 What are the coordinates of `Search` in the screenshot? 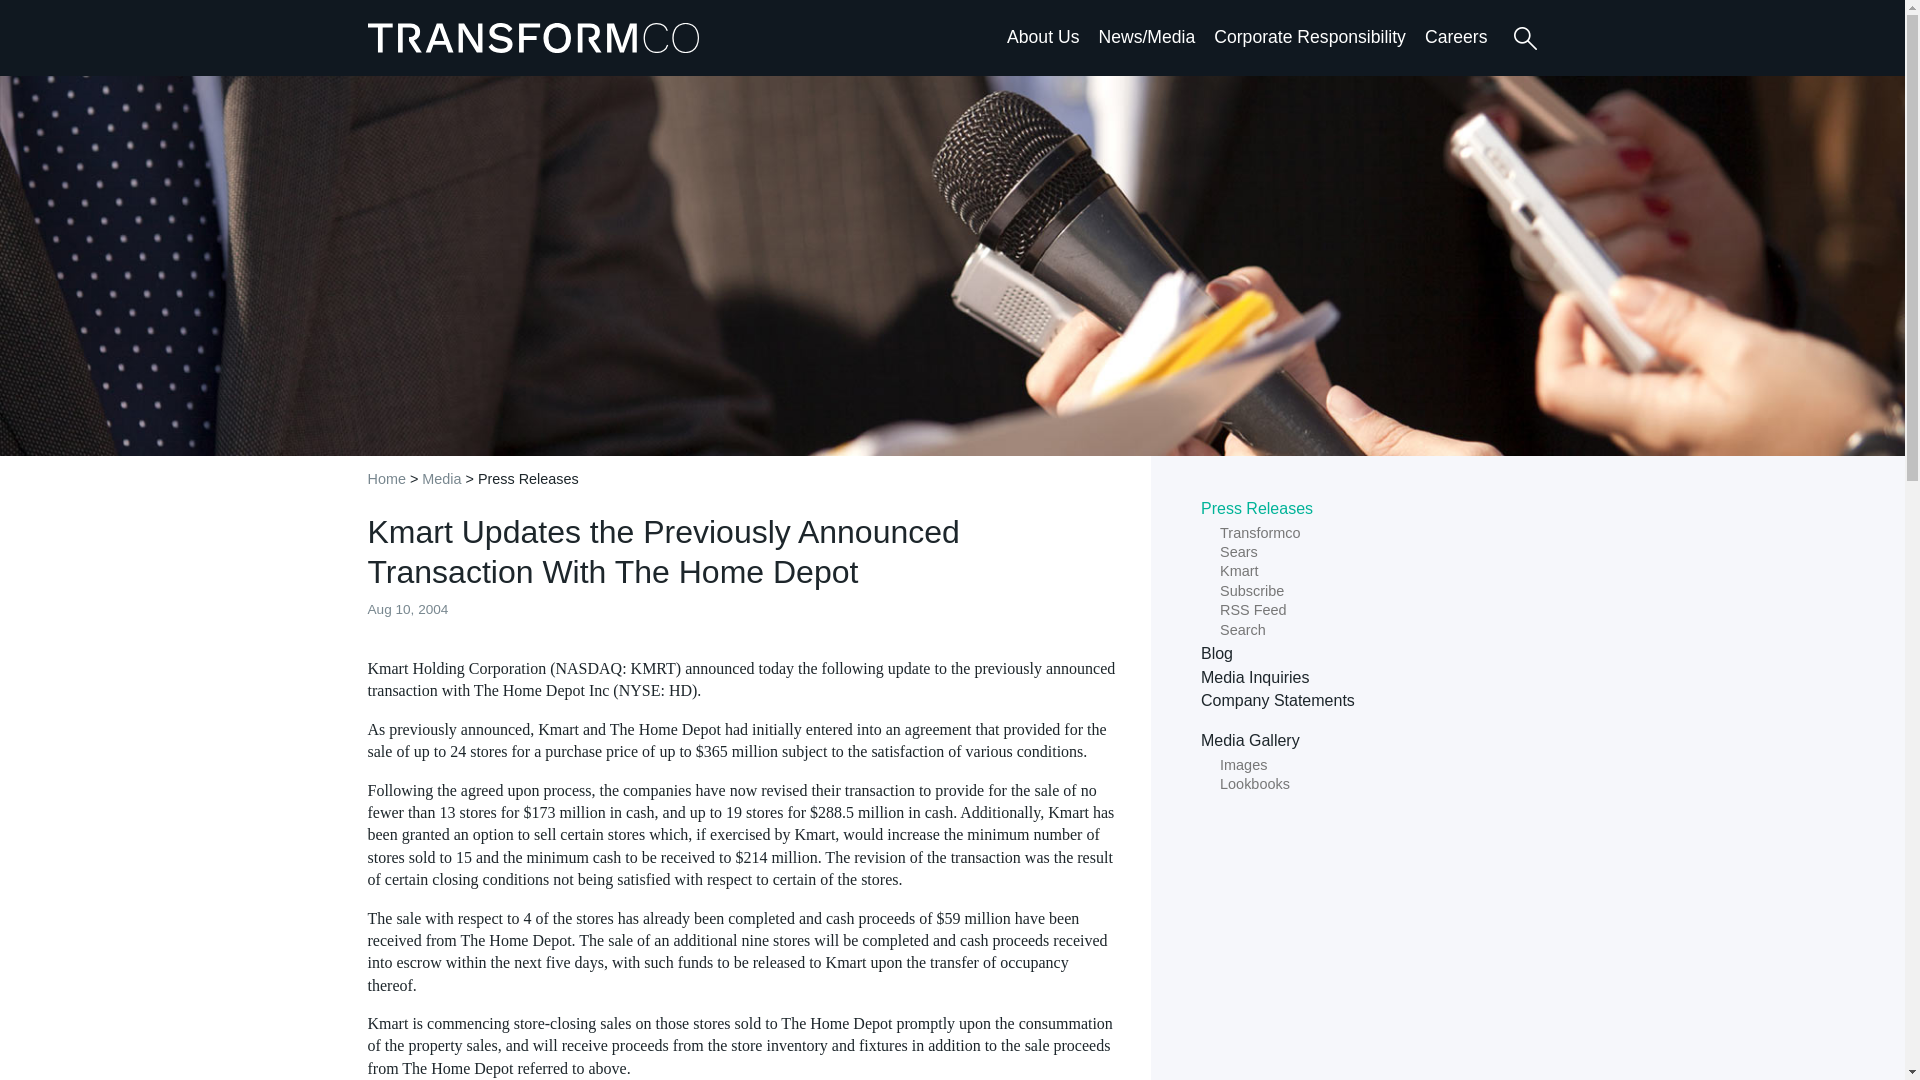 It's located at (1524, 38).